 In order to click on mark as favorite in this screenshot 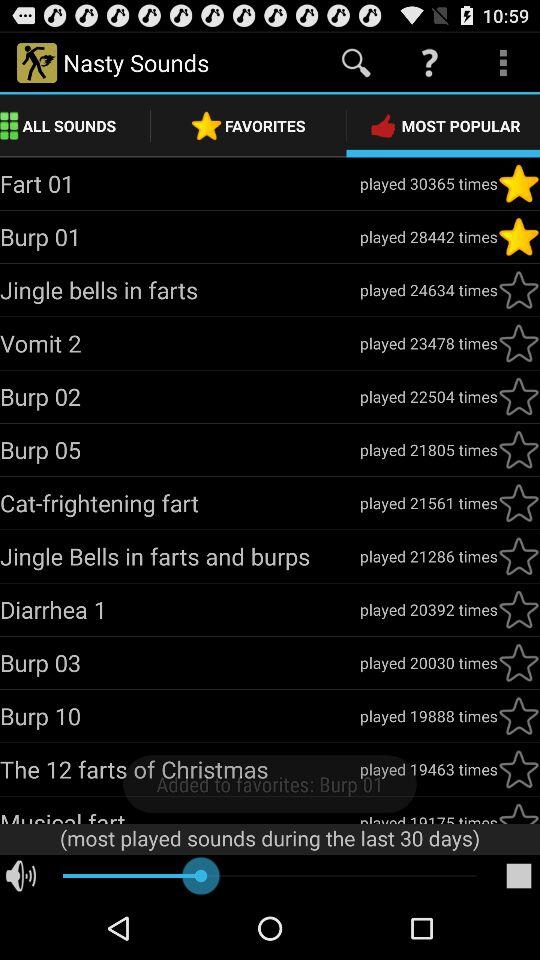, I will do `click(519, 716)`.